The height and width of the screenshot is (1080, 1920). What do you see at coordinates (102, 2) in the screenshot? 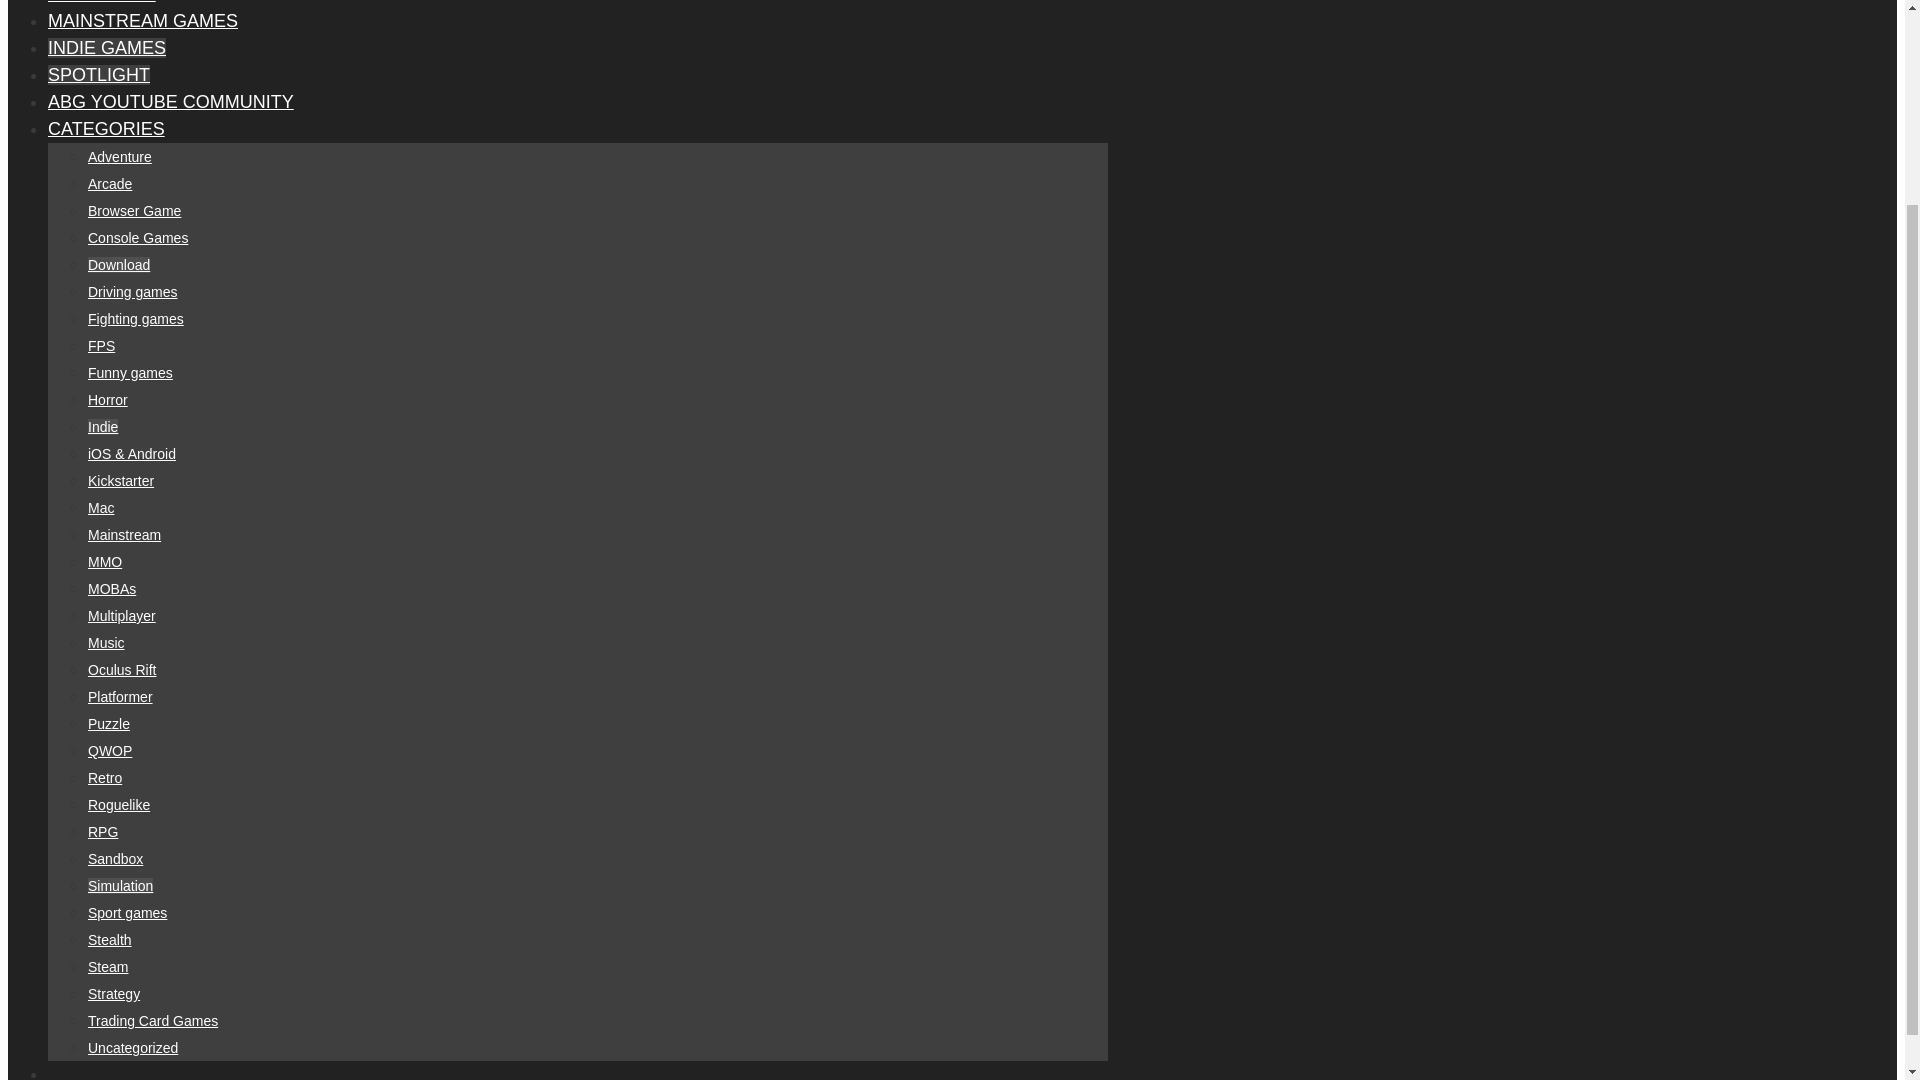
I see `HOME PAGE` at bounding box center [102, 2].